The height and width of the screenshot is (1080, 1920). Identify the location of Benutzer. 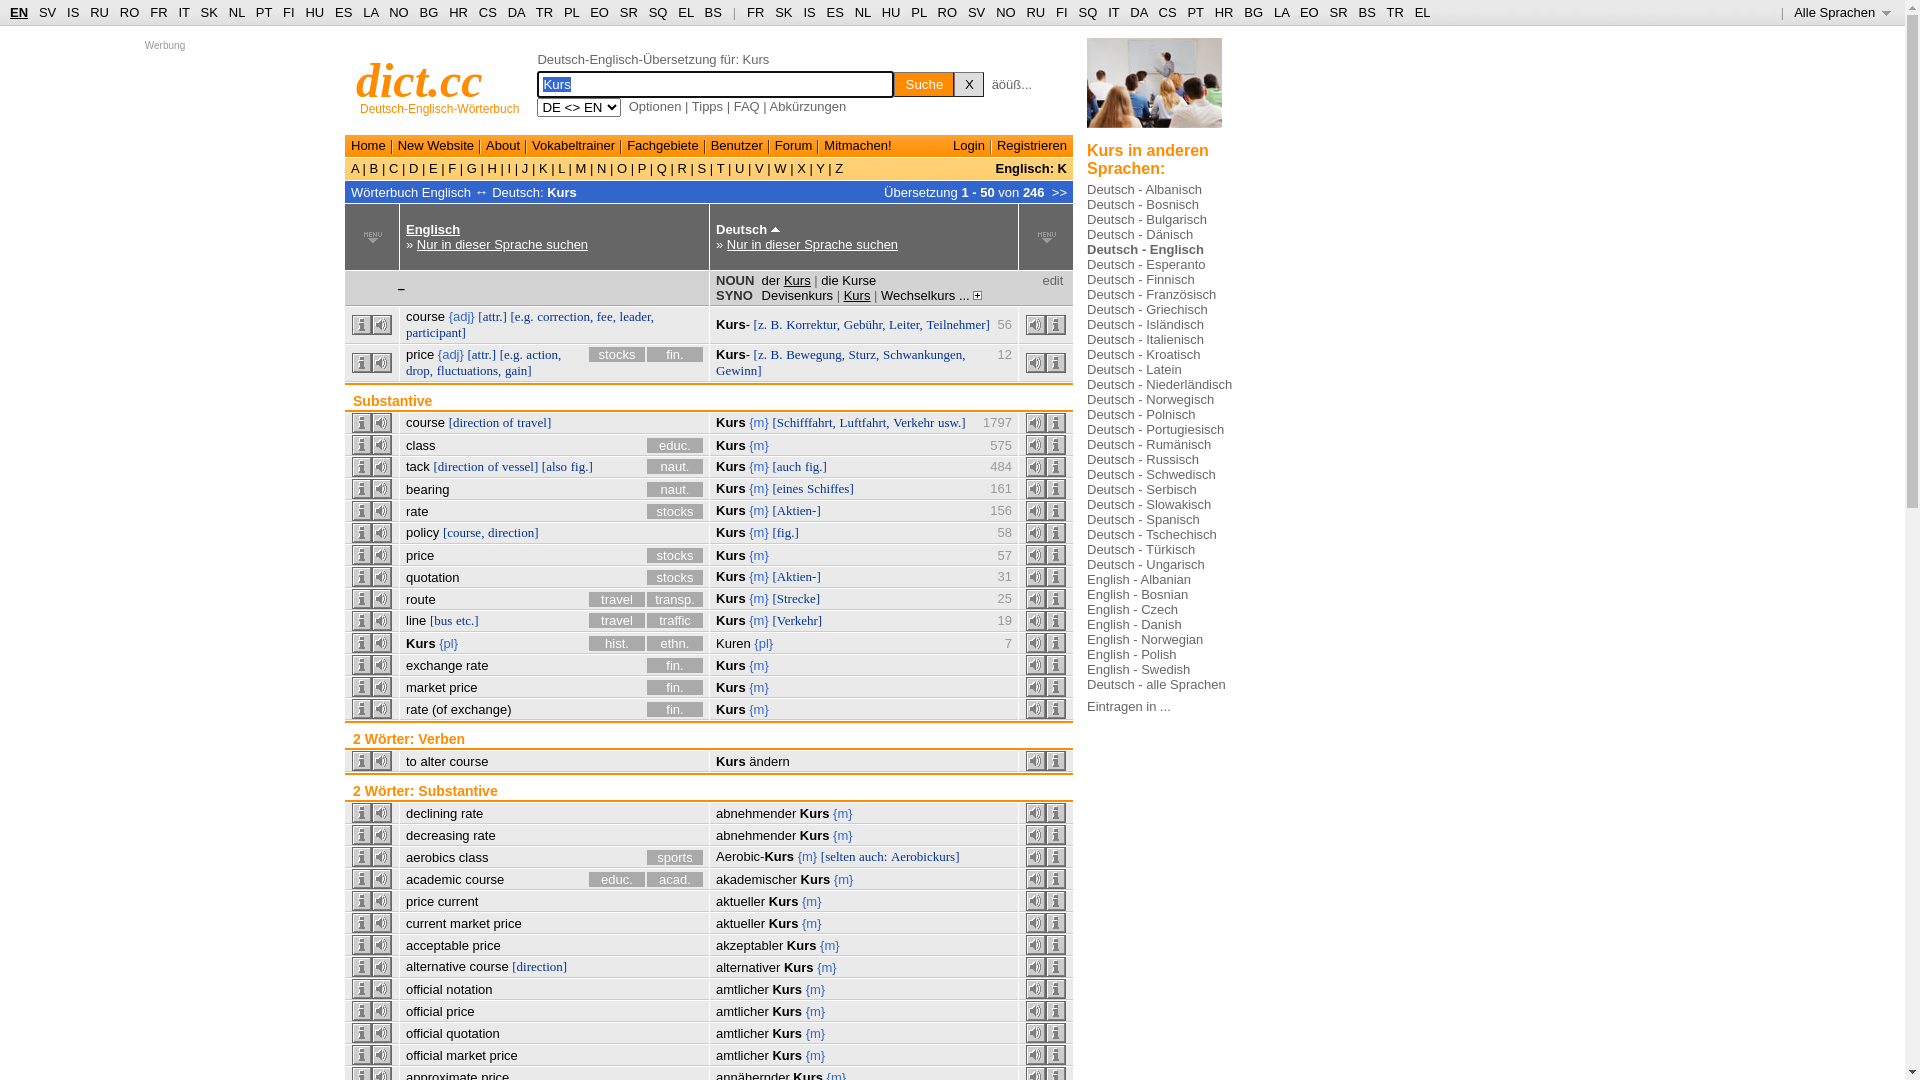
(737, 146).